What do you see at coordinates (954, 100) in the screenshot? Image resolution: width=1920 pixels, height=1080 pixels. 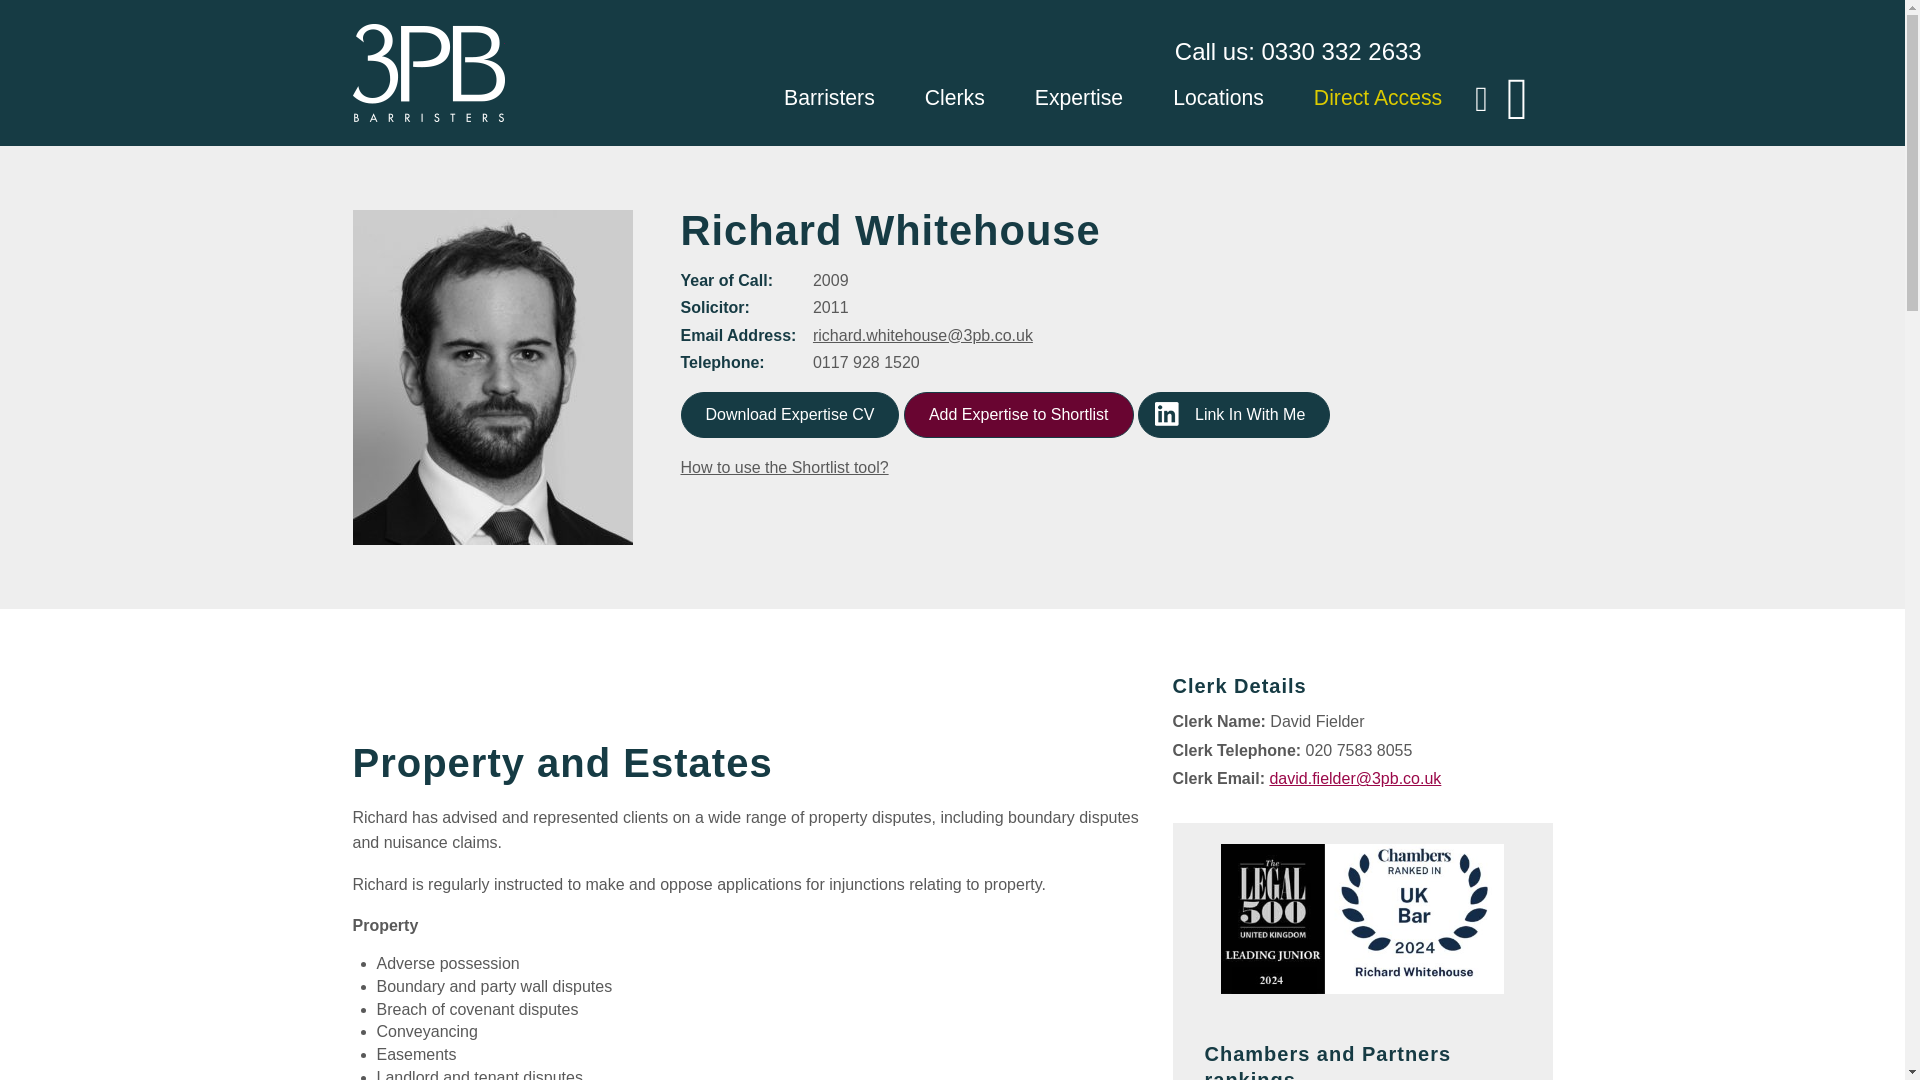 I see `Clerks` at bounding box center [954, 100].